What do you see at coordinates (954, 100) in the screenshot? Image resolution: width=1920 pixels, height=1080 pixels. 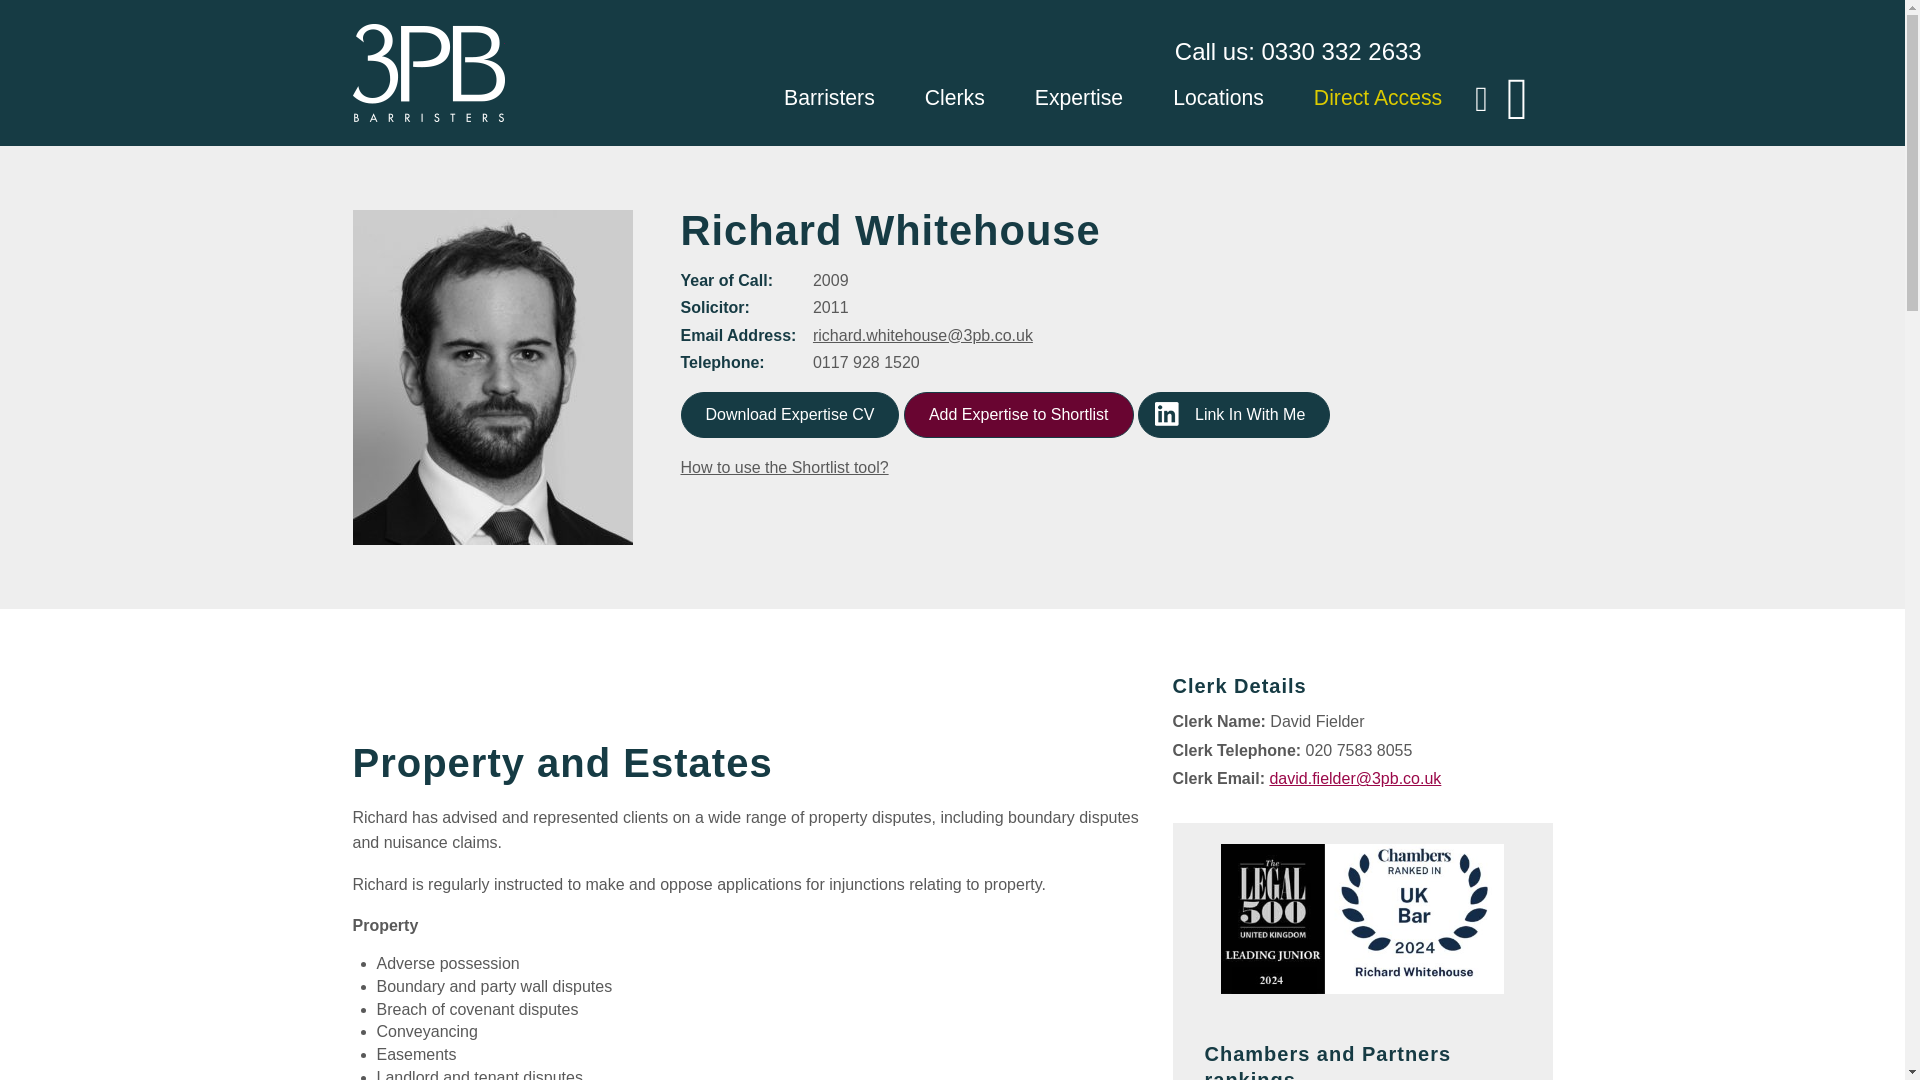 I see `Clerks` at bounding box center [954, 100].